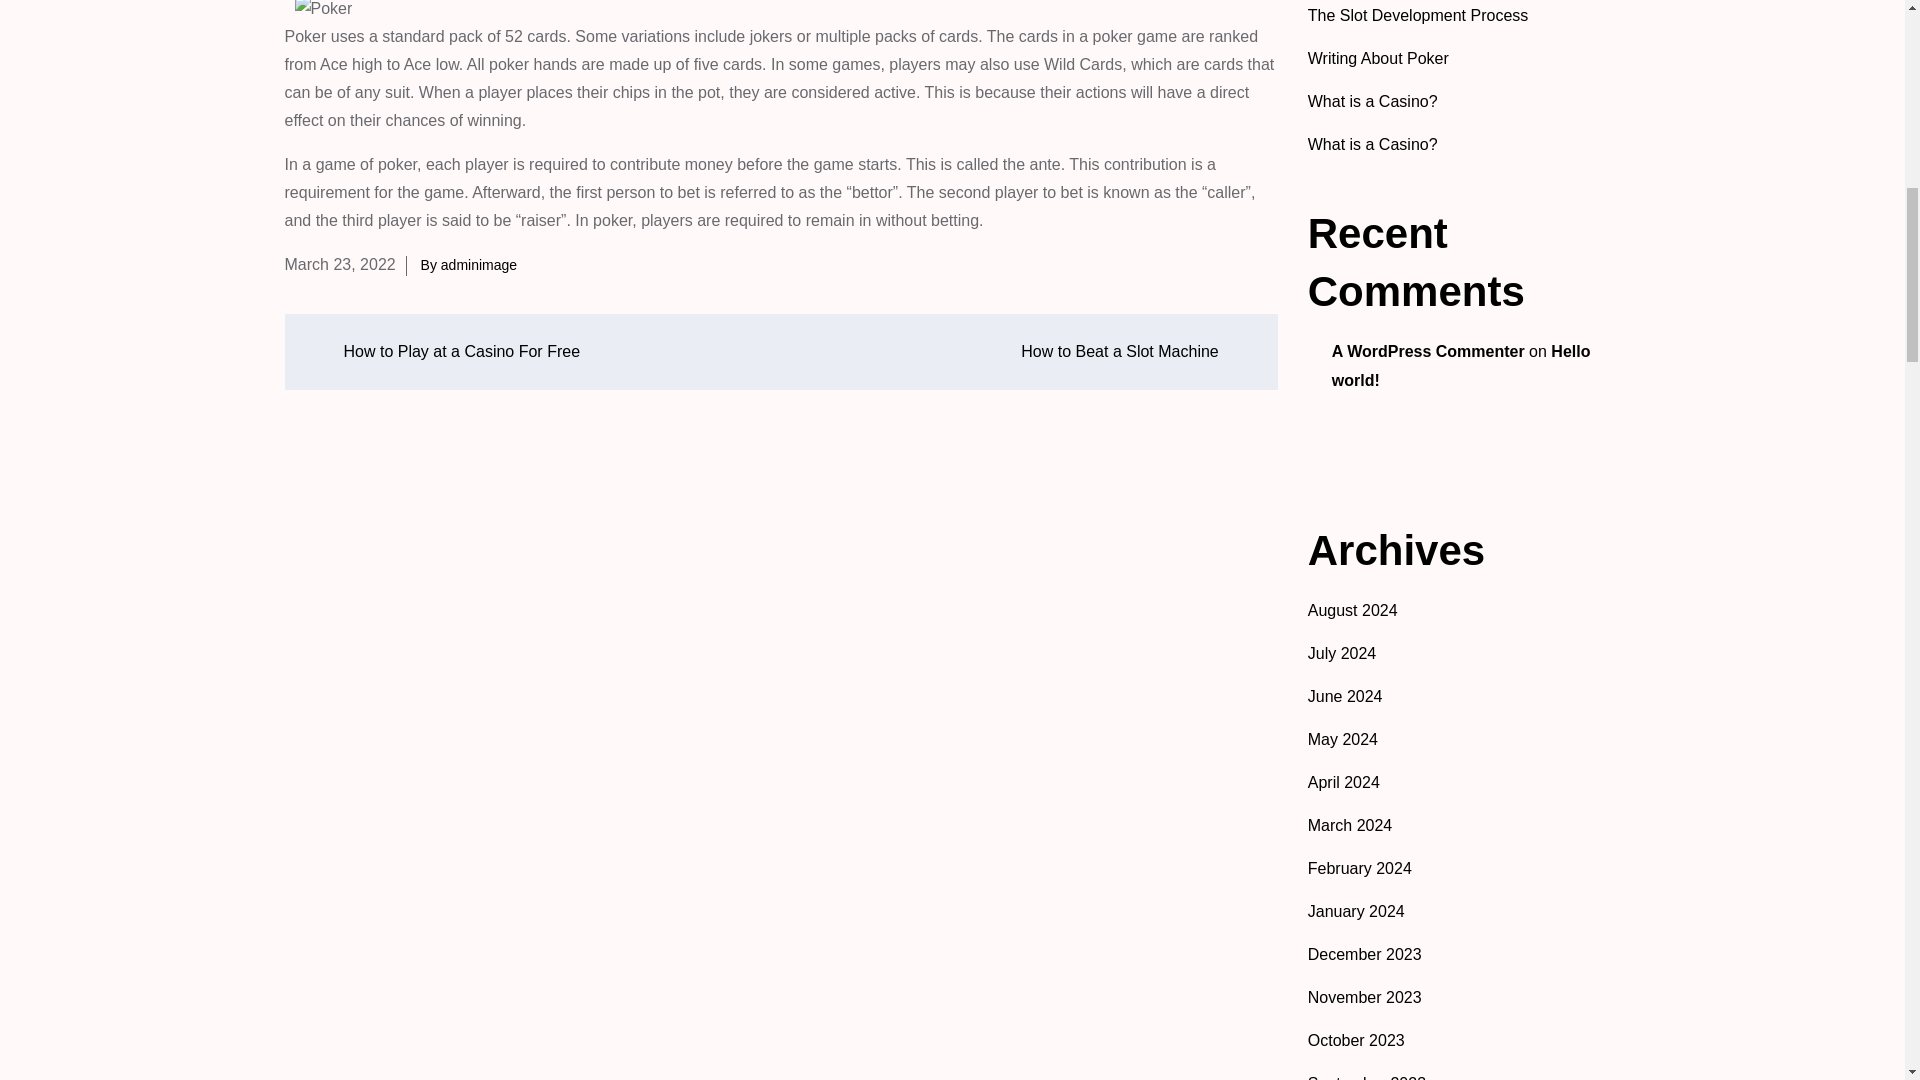 The height and width of the screenshot is (1080, 1920). What do you see at coordinates (1364, 954) in the screenshot?
I see `December 2023` at bounding box center [1364, 954].